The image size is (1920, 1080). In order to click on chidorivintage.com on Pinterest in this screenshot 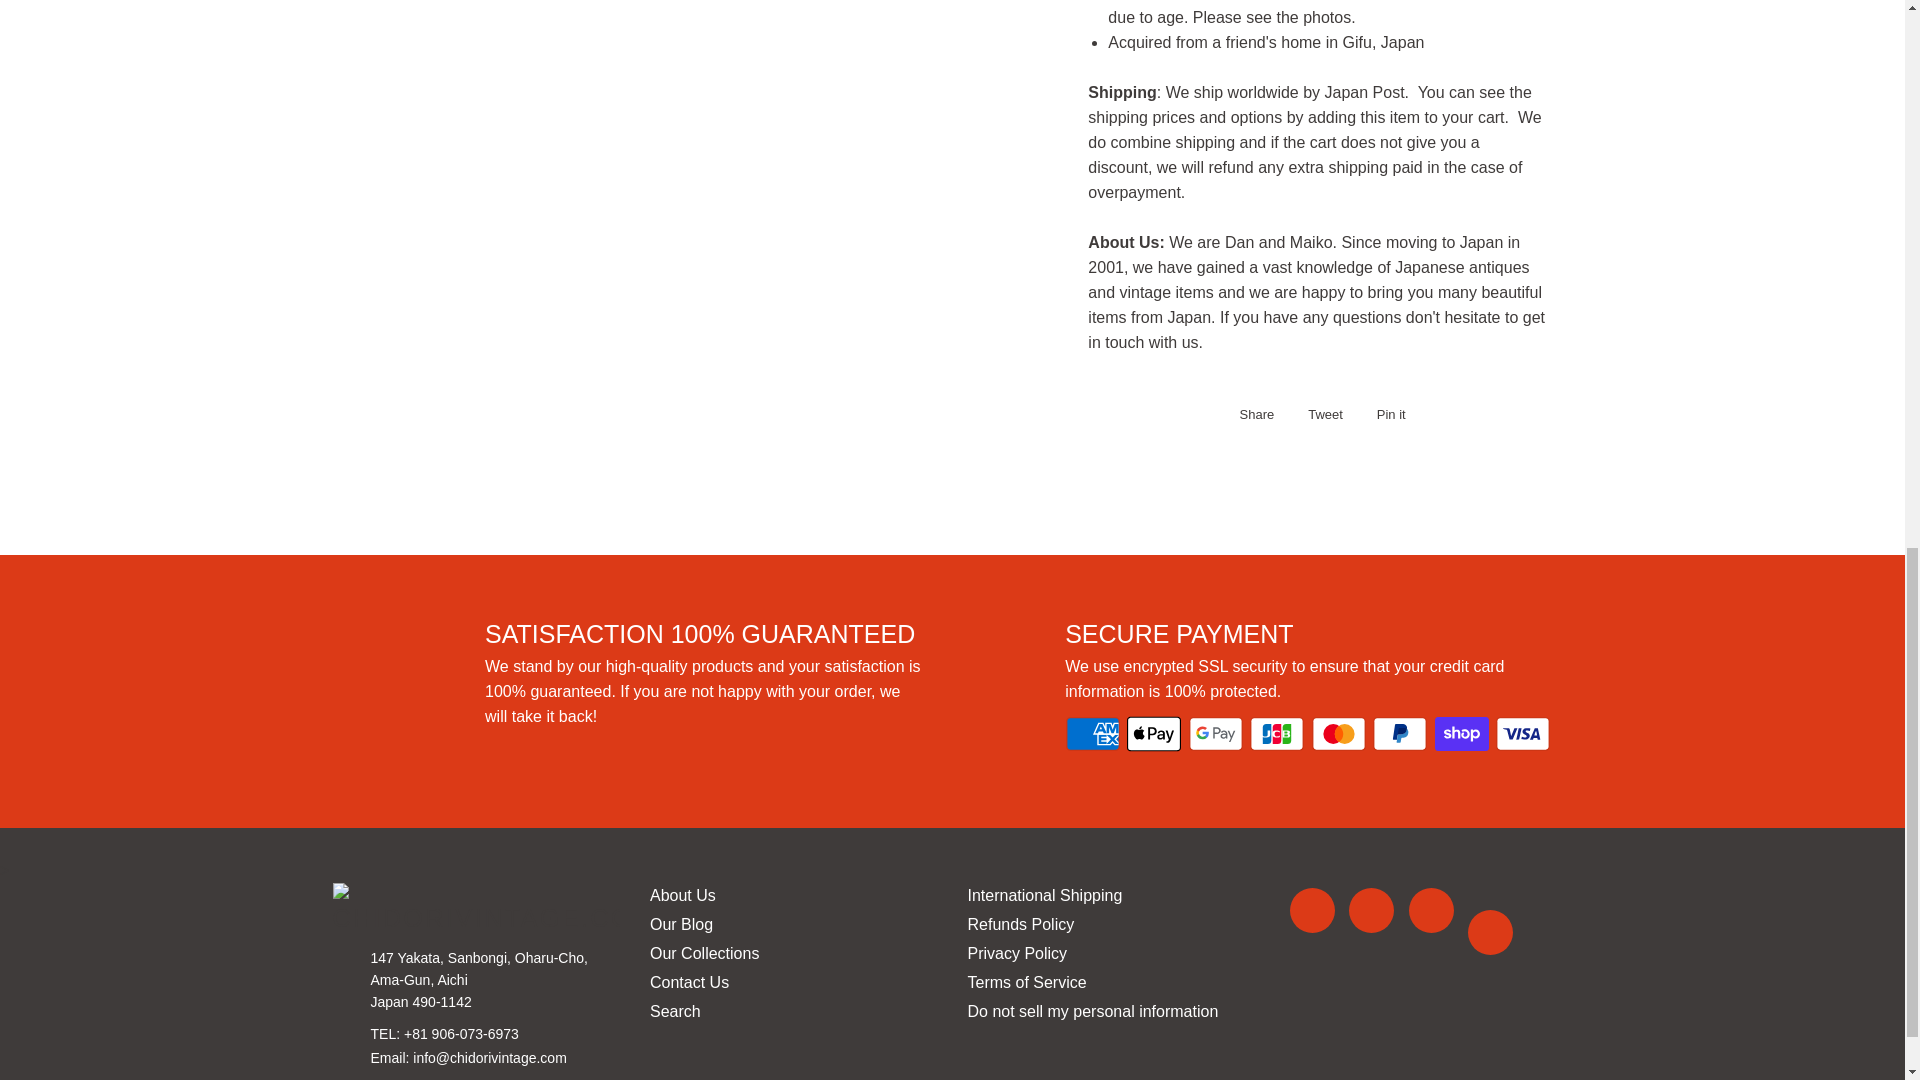, I will do `click(1431, 910)`.